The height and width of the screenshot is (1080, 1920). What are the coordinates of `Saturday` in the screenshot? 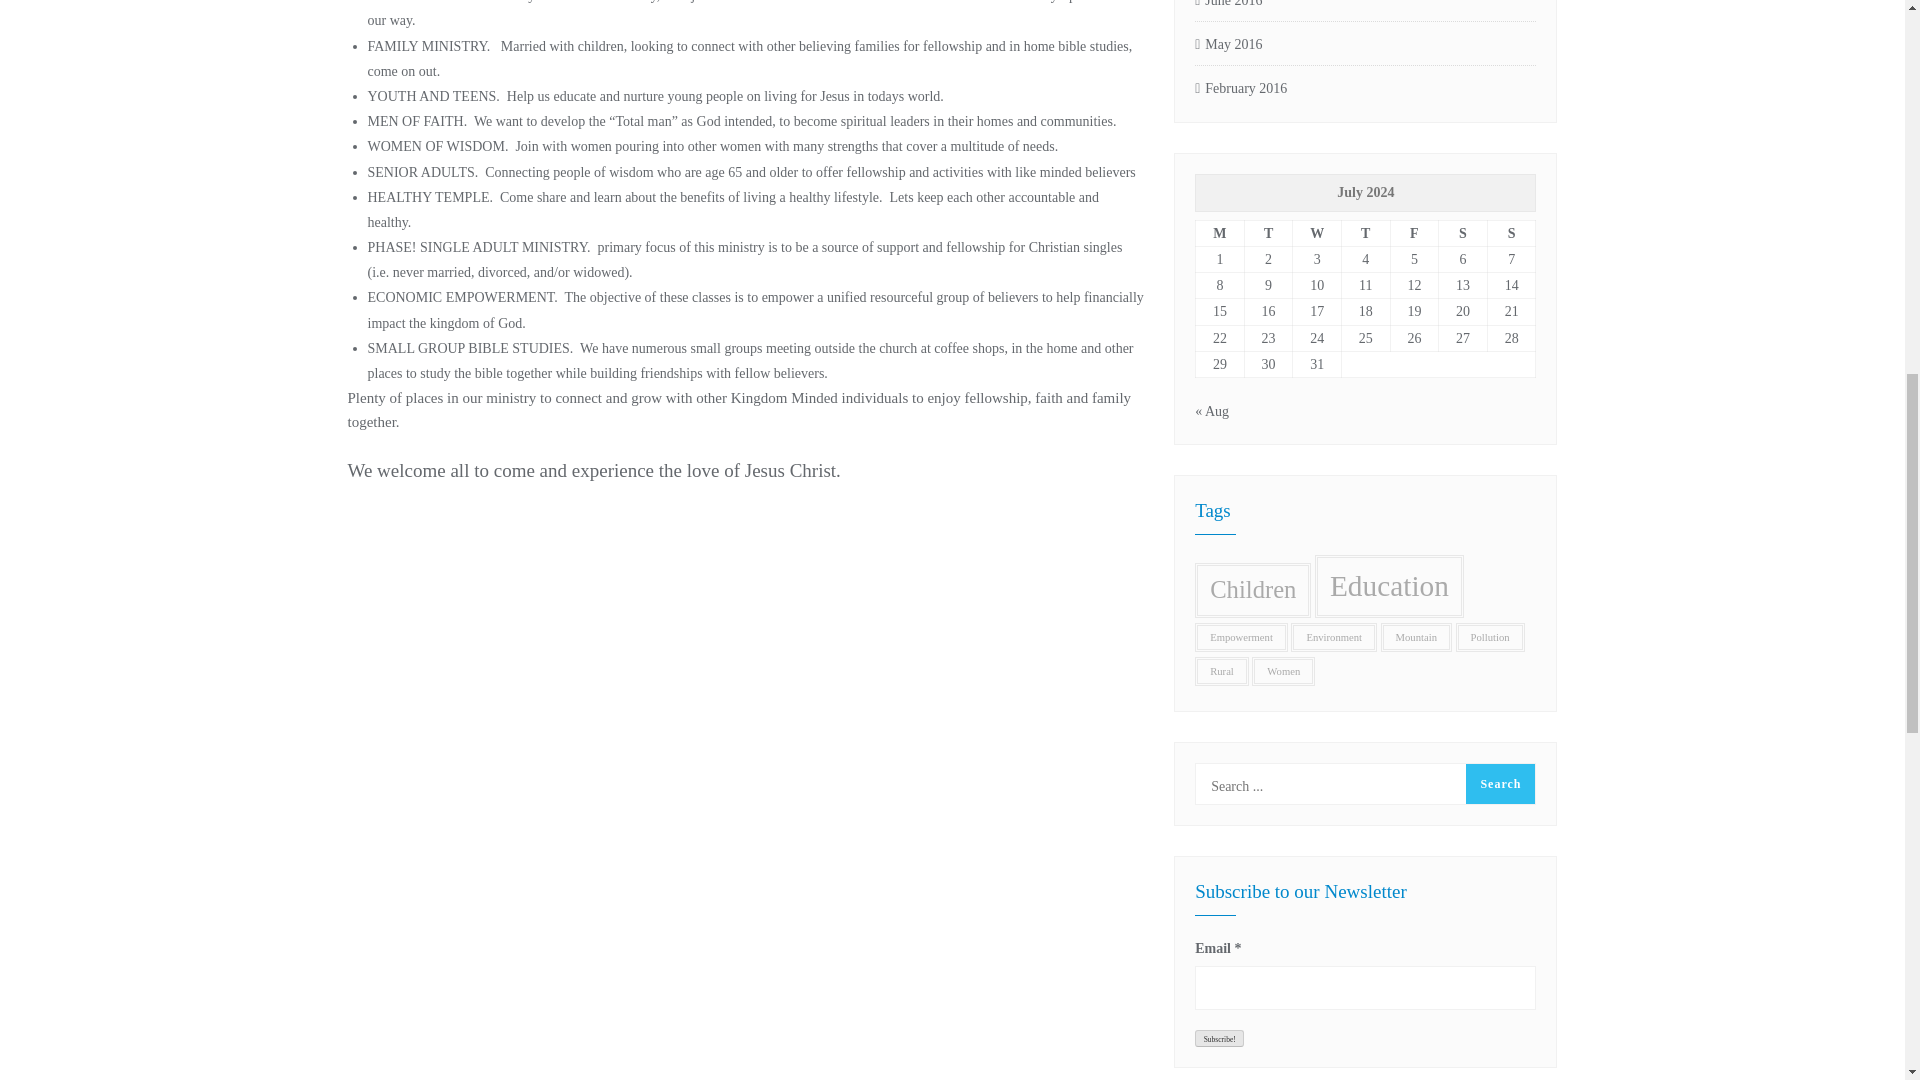 It's located at (1463, 233).